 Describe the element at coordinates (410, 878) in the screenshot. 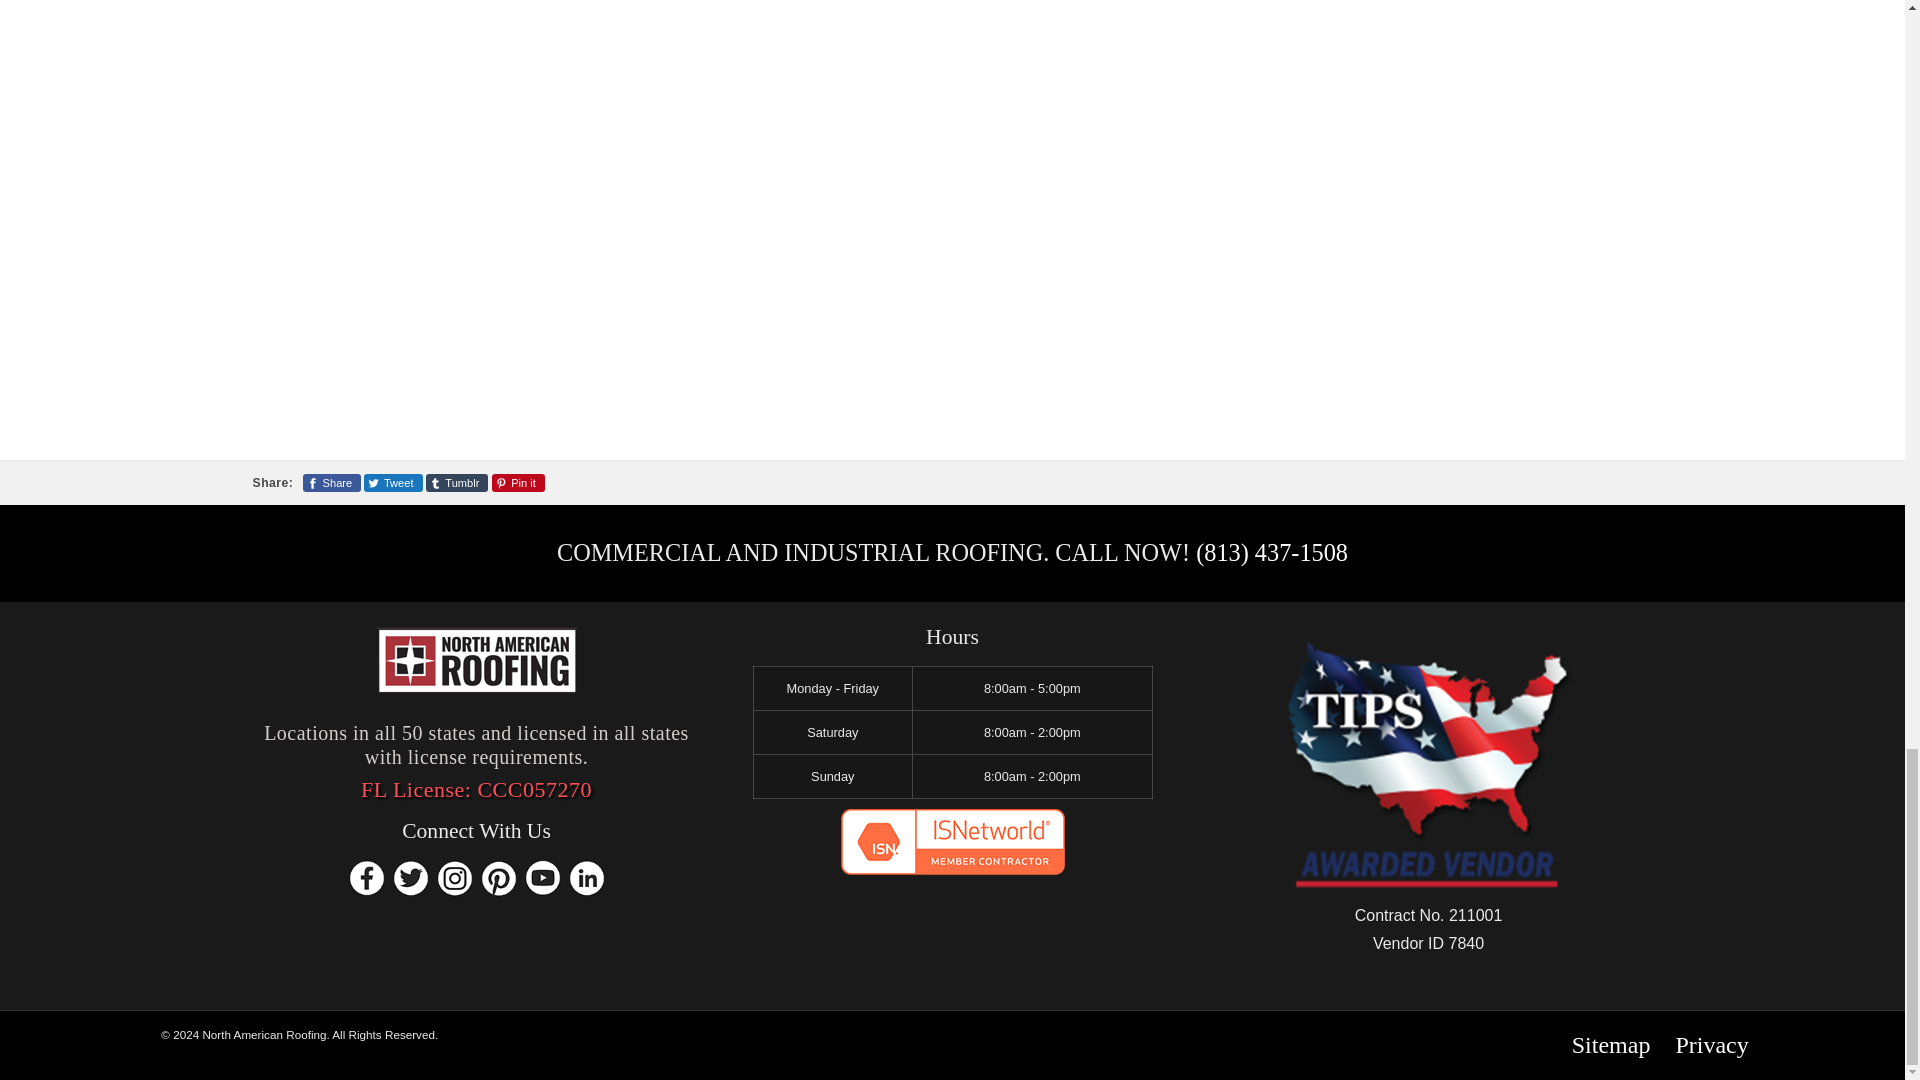

I see `Twitter` at that location.